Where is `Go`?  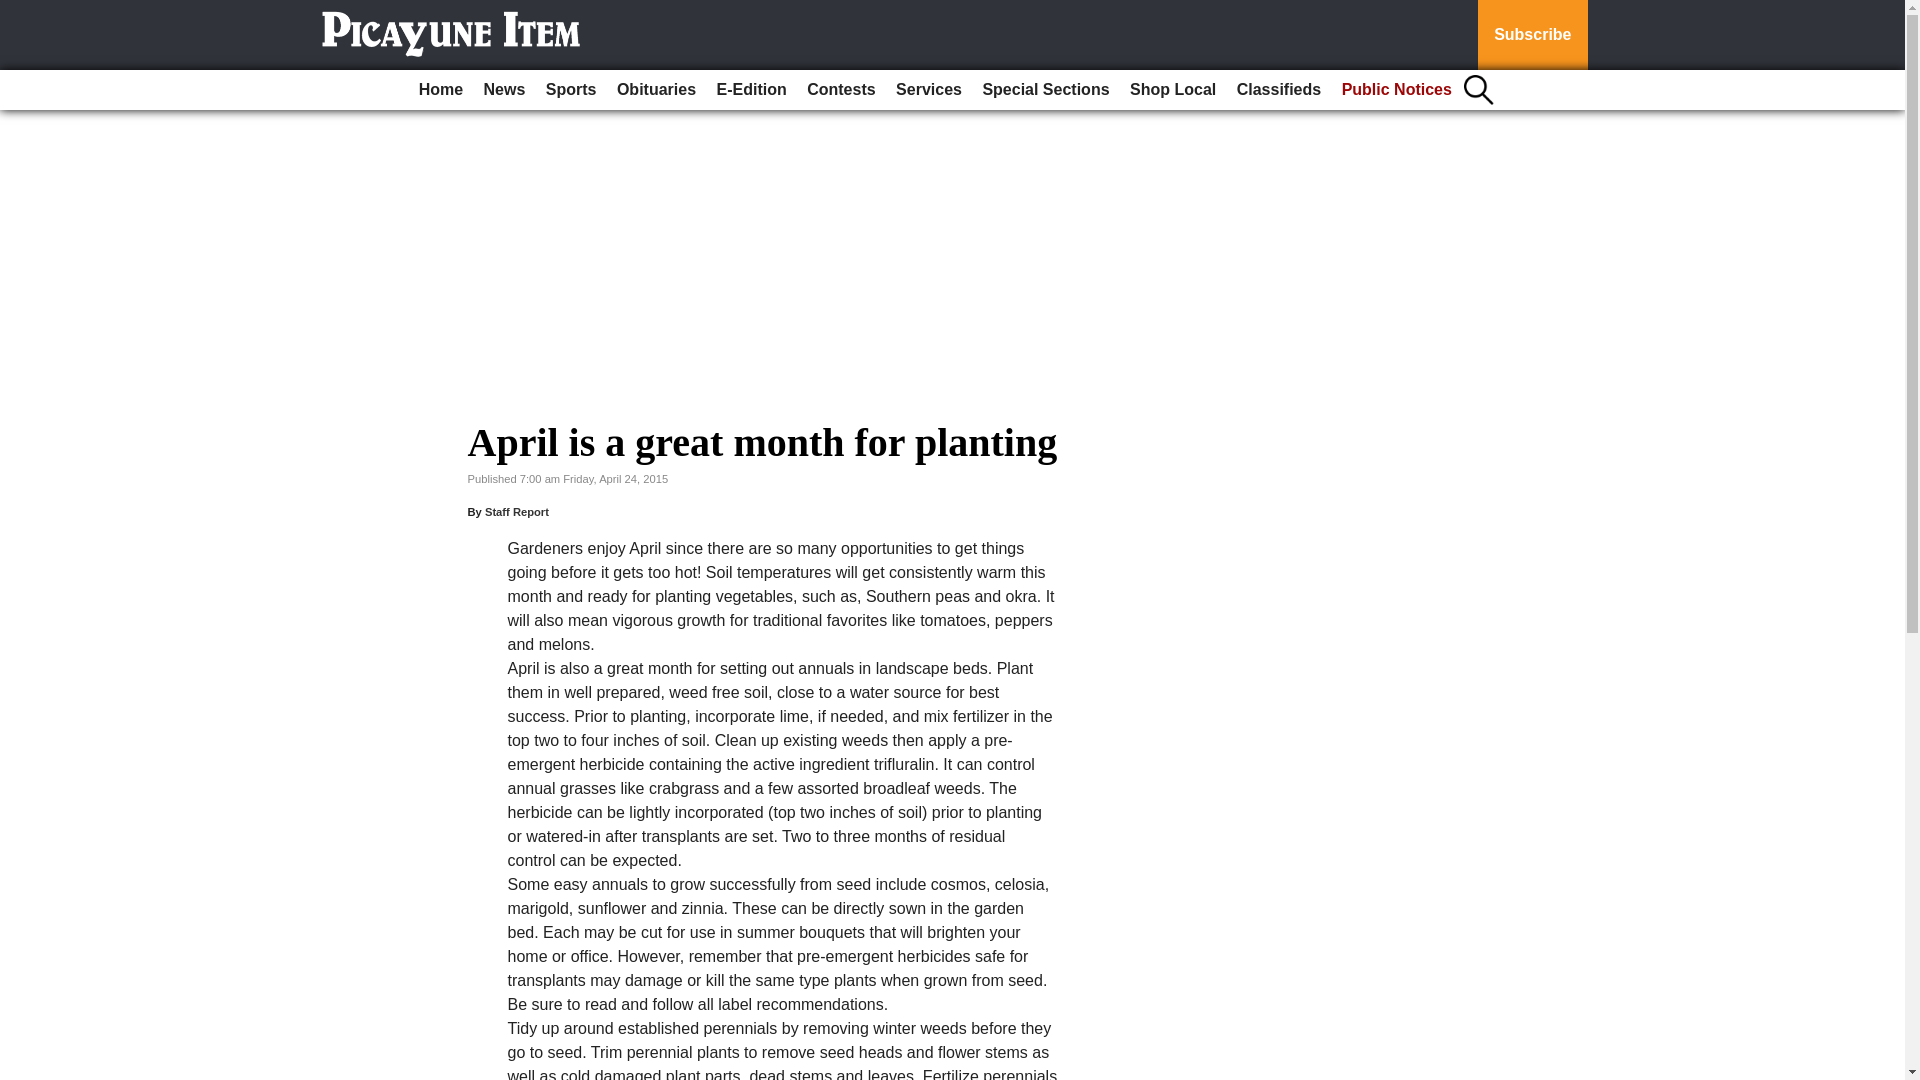
Go is located at coordinates (18, 12).